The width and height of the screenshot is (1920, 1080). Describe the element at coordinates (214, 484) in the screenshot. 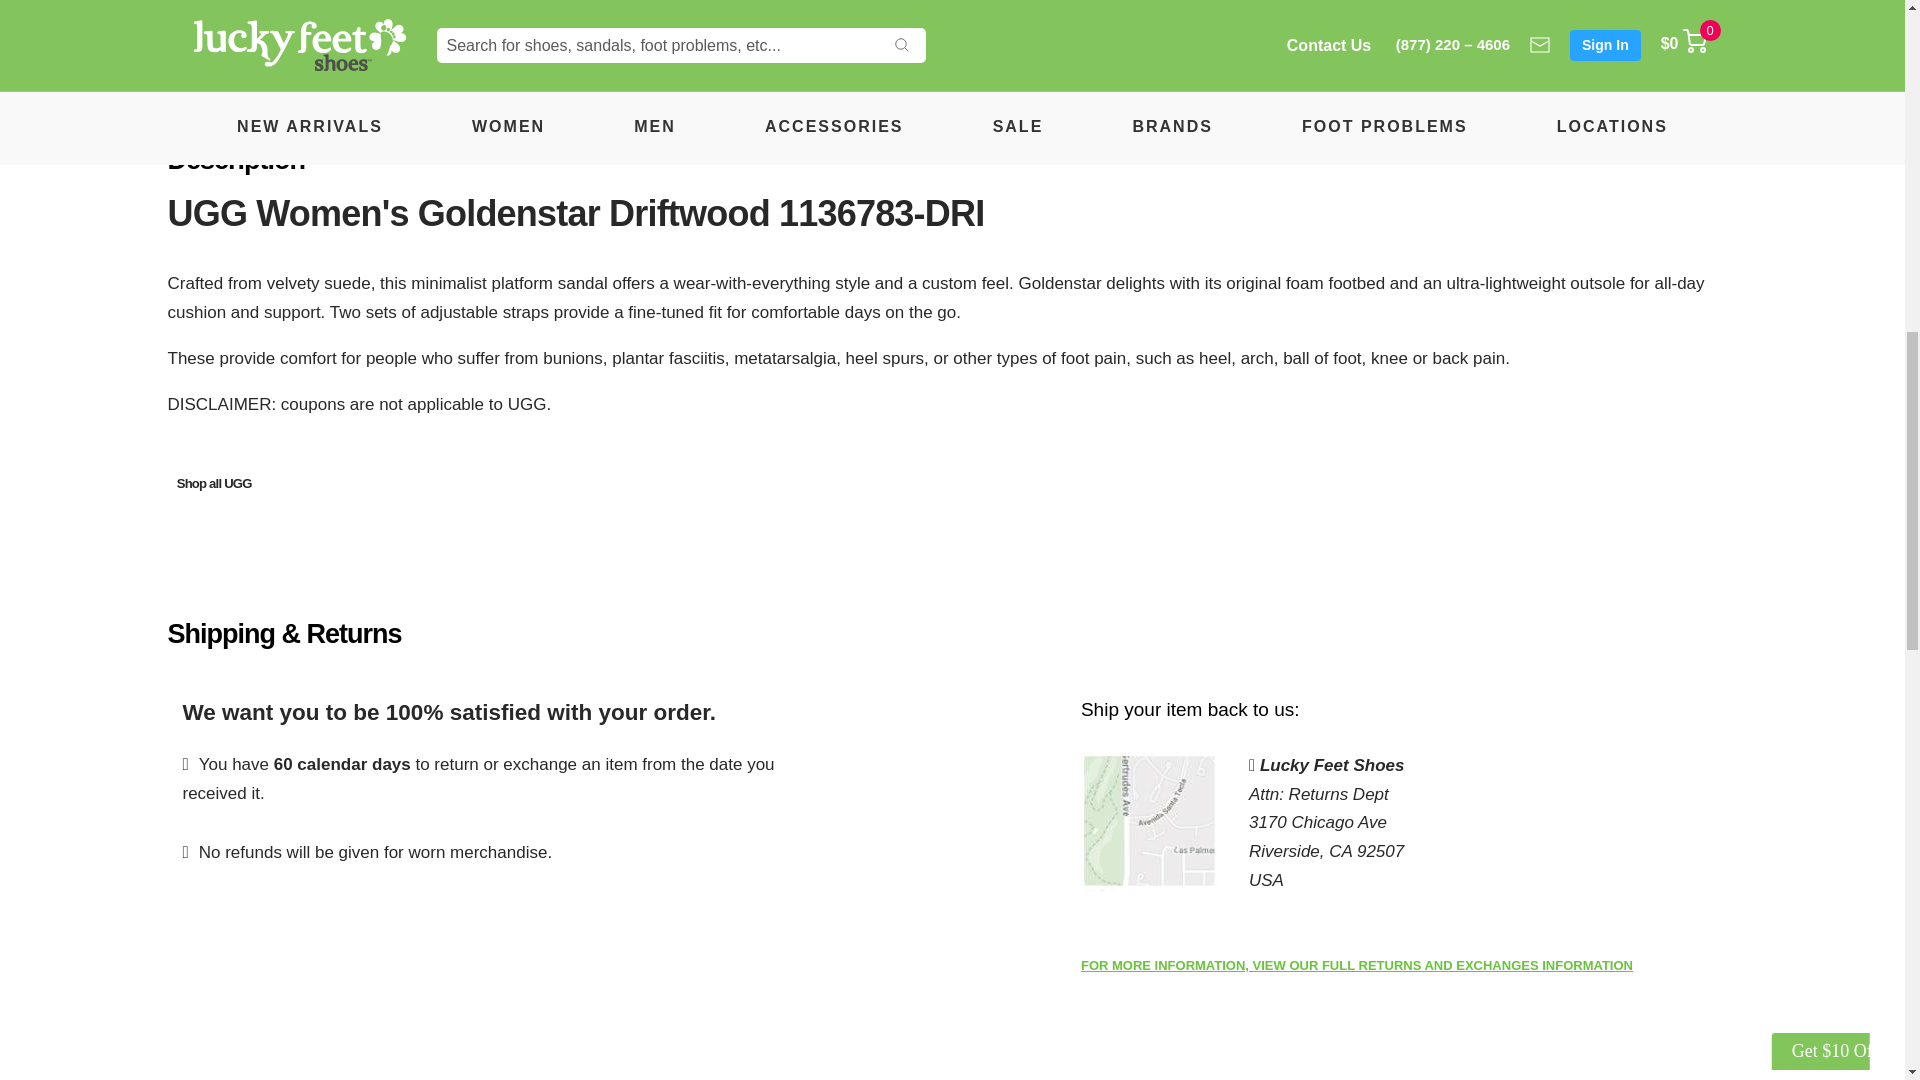

I see `Shop all UGG` at that location.